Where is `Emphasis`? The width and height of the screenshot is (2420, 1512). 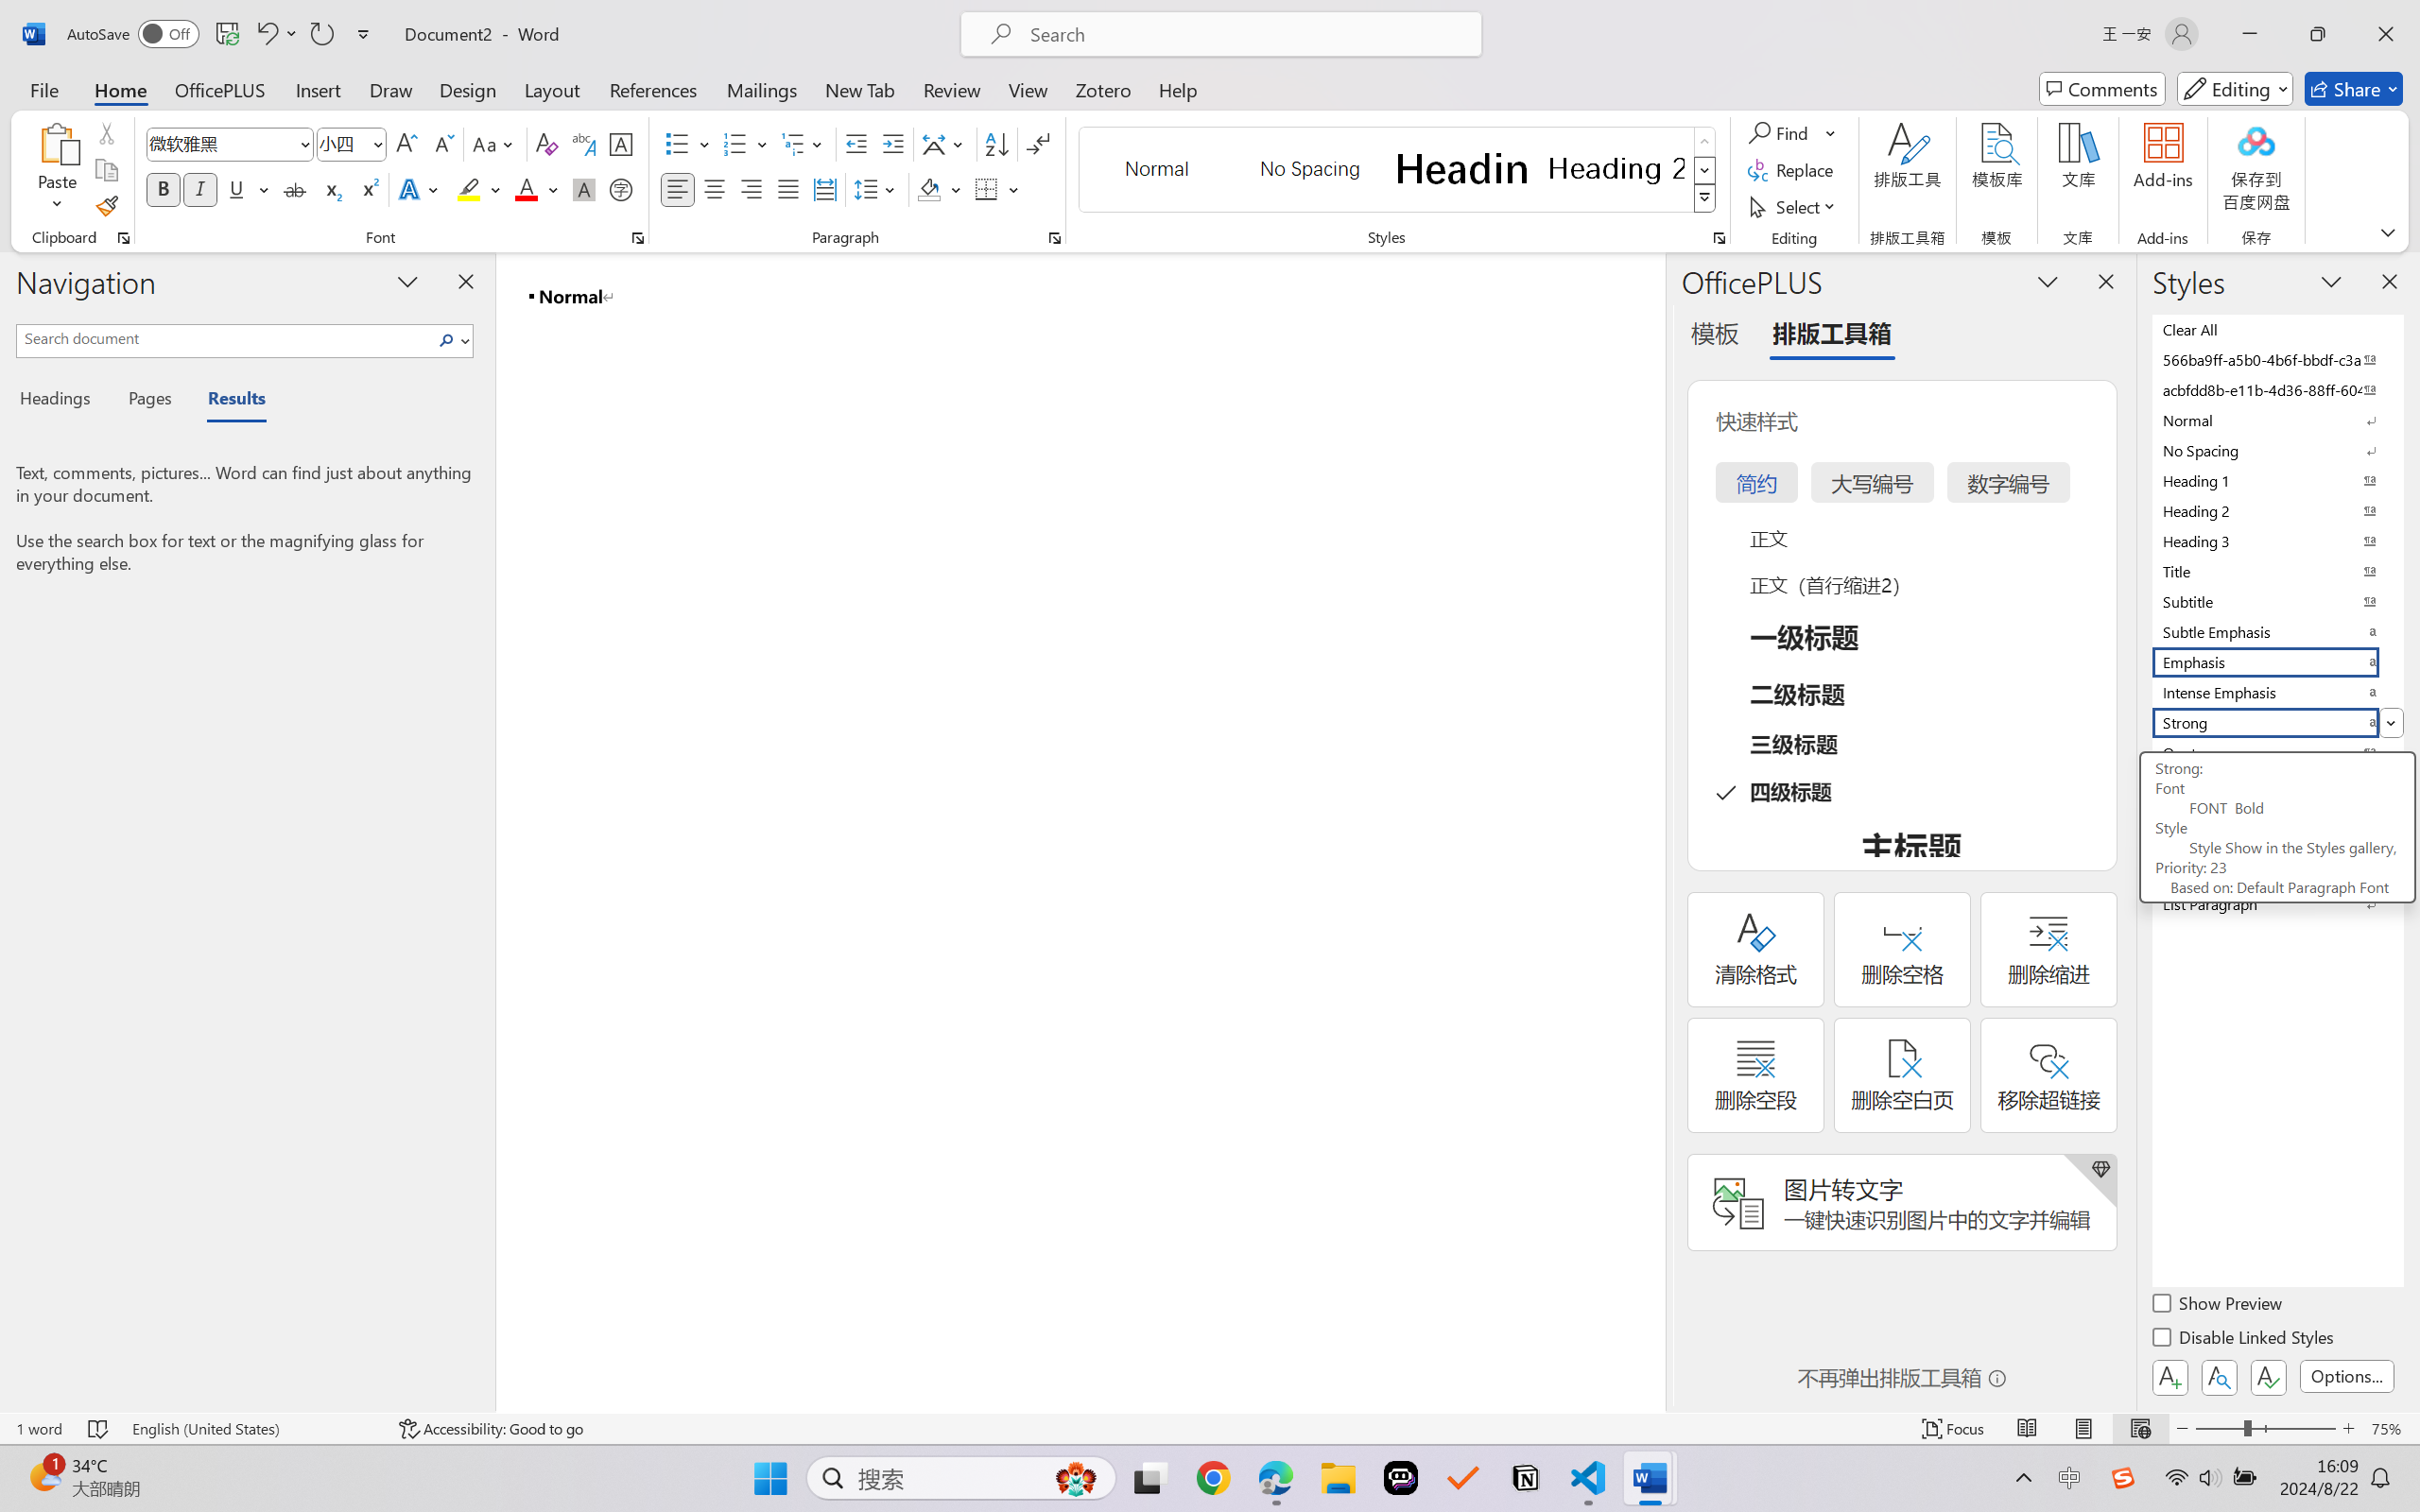
Emphasis is located at coordinates (2276, 661).